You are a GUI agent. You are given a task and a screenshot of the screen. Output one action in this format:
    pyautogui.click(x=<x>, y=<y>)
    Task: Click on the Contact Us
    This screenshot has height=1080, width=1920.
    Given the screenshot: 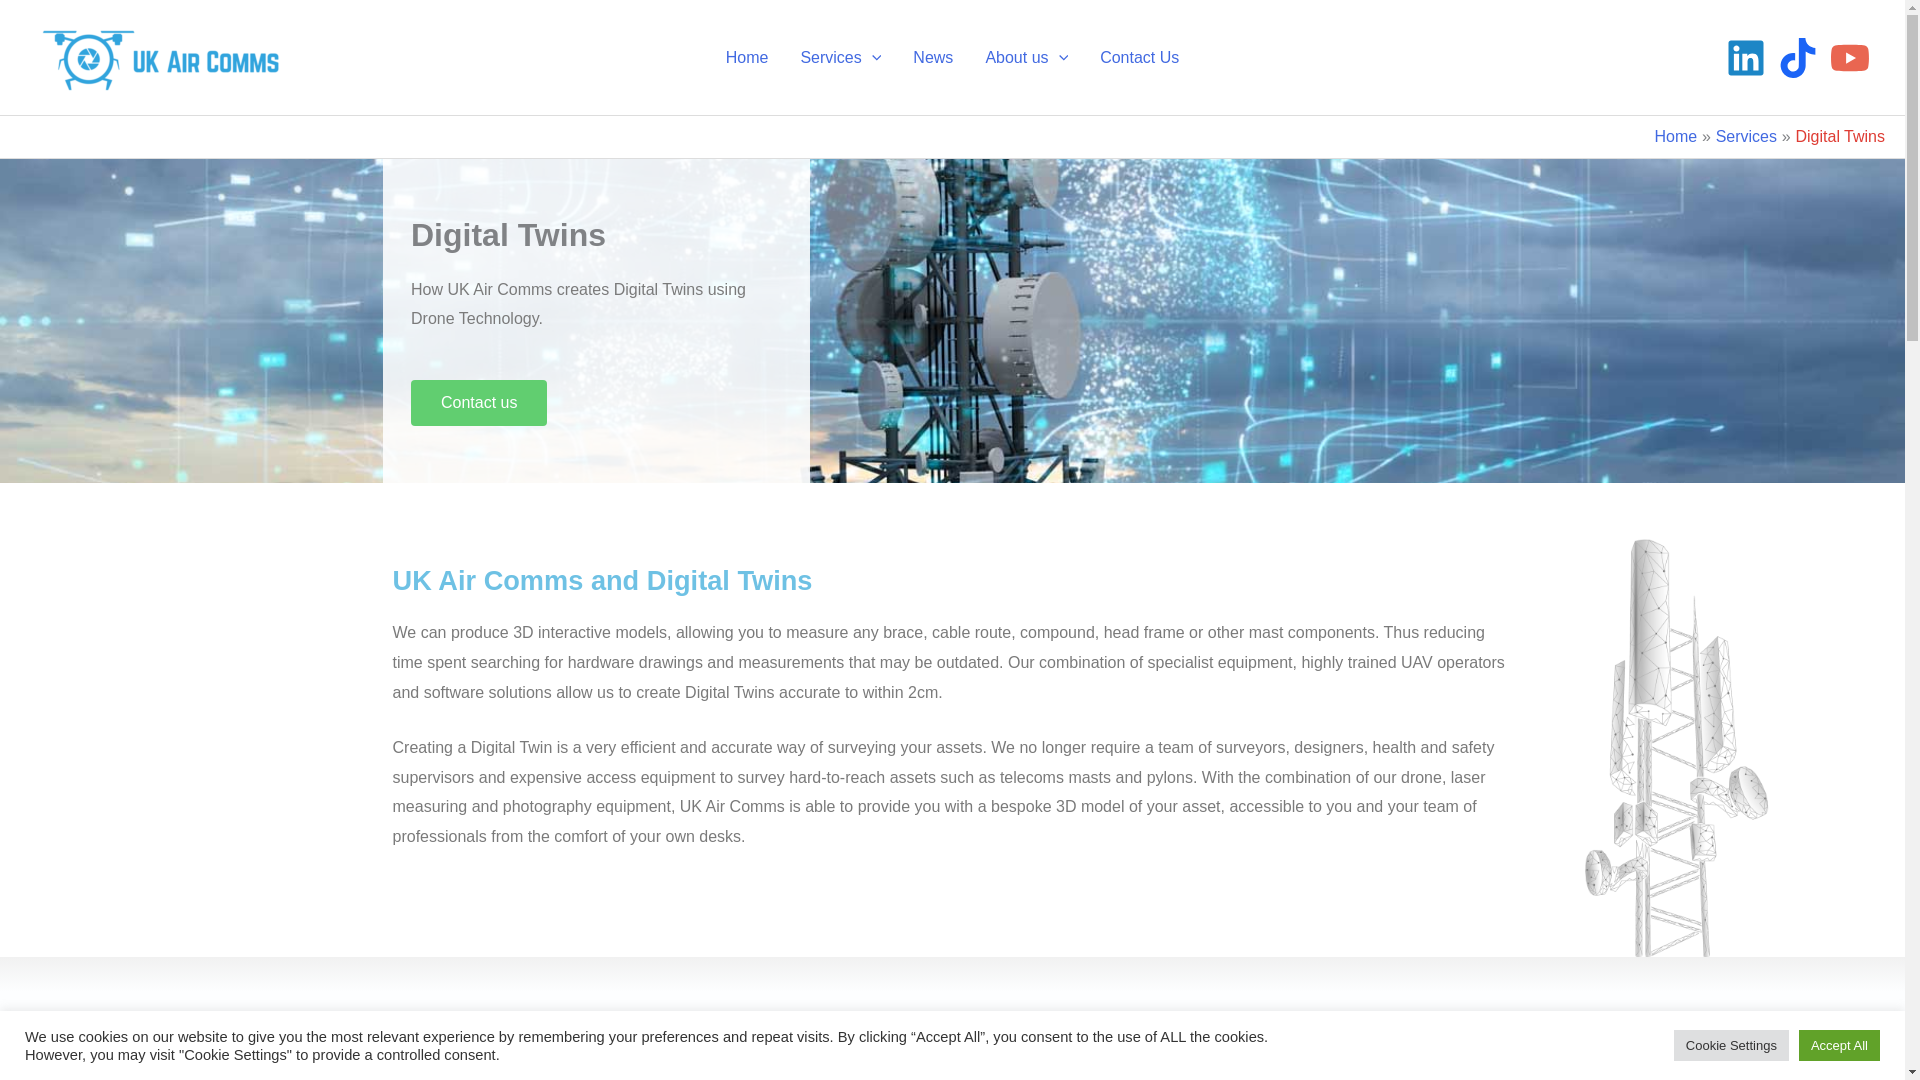 What is the action you would take?
    pyautogui.click(x=1139, y=56)
    